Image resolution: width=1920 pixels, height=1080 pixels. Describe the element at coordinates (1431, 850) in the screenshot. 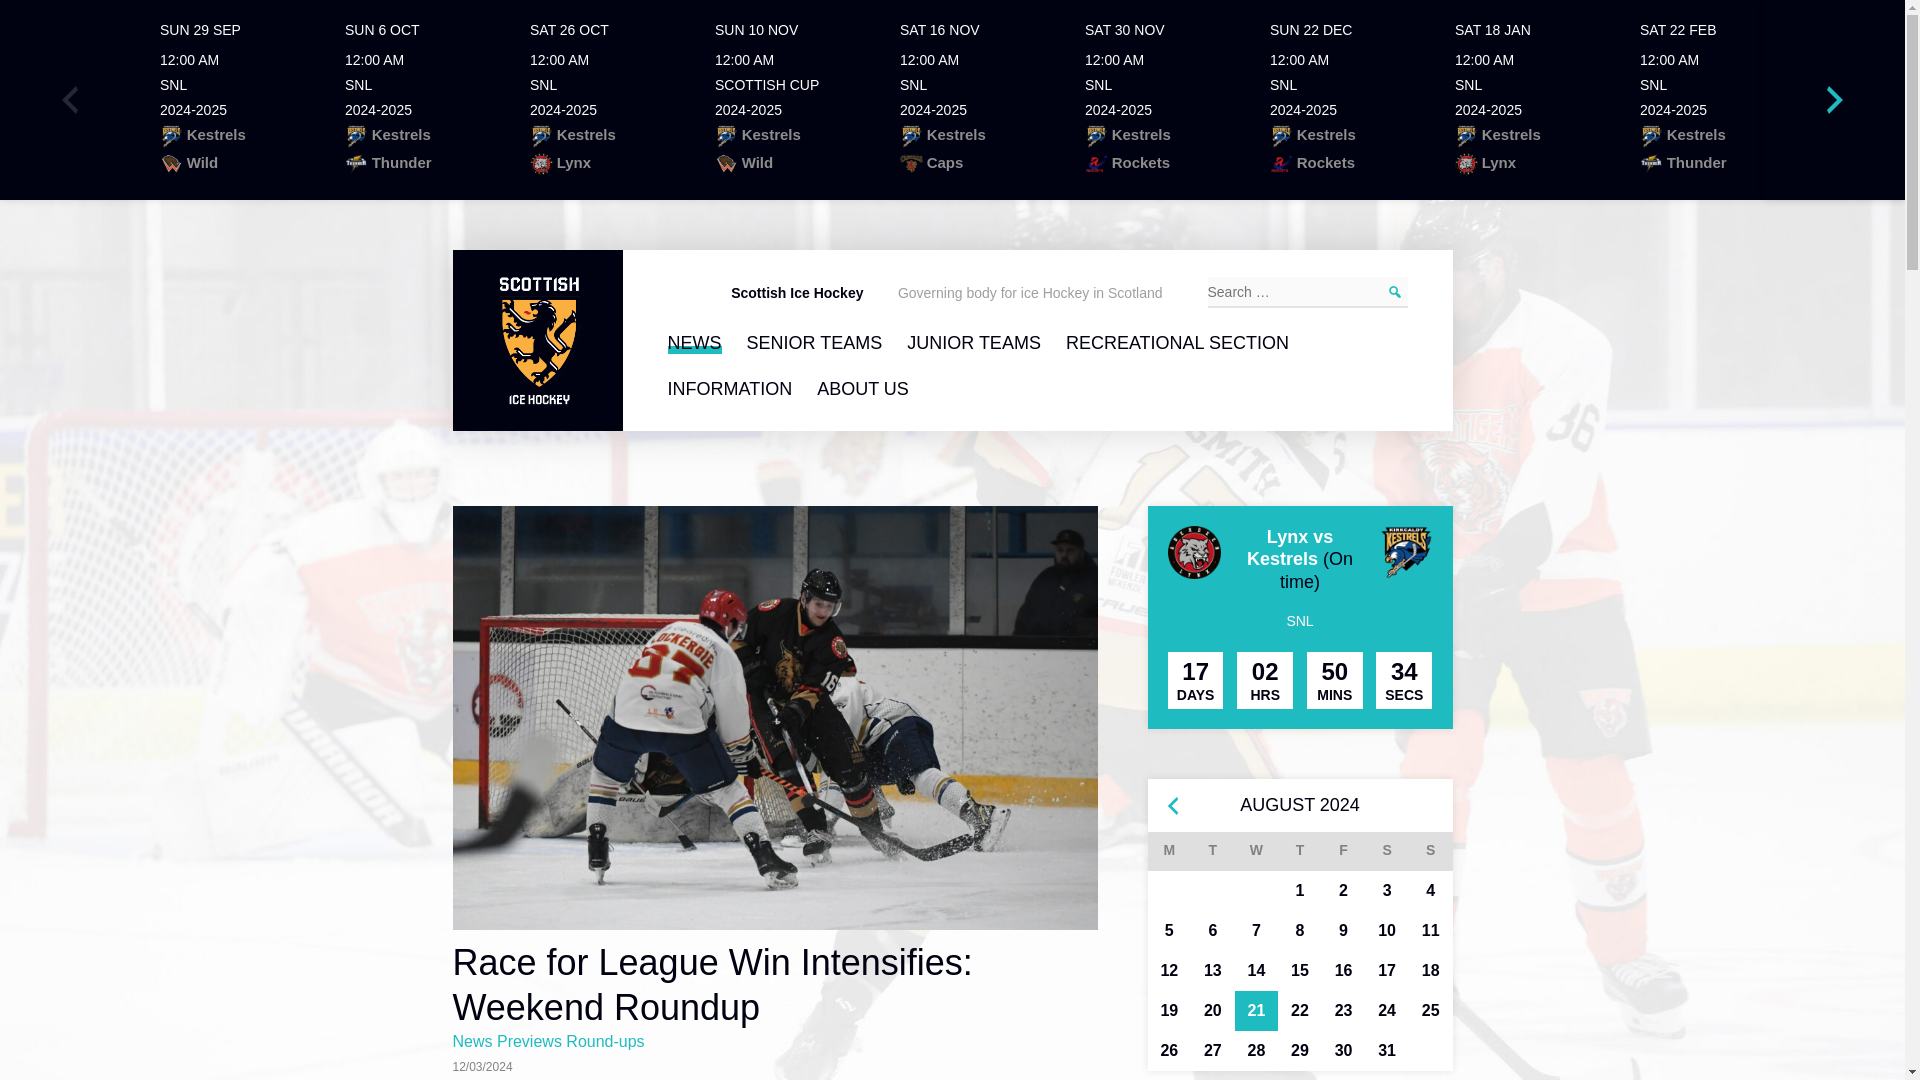

I see `Monday` at that location.